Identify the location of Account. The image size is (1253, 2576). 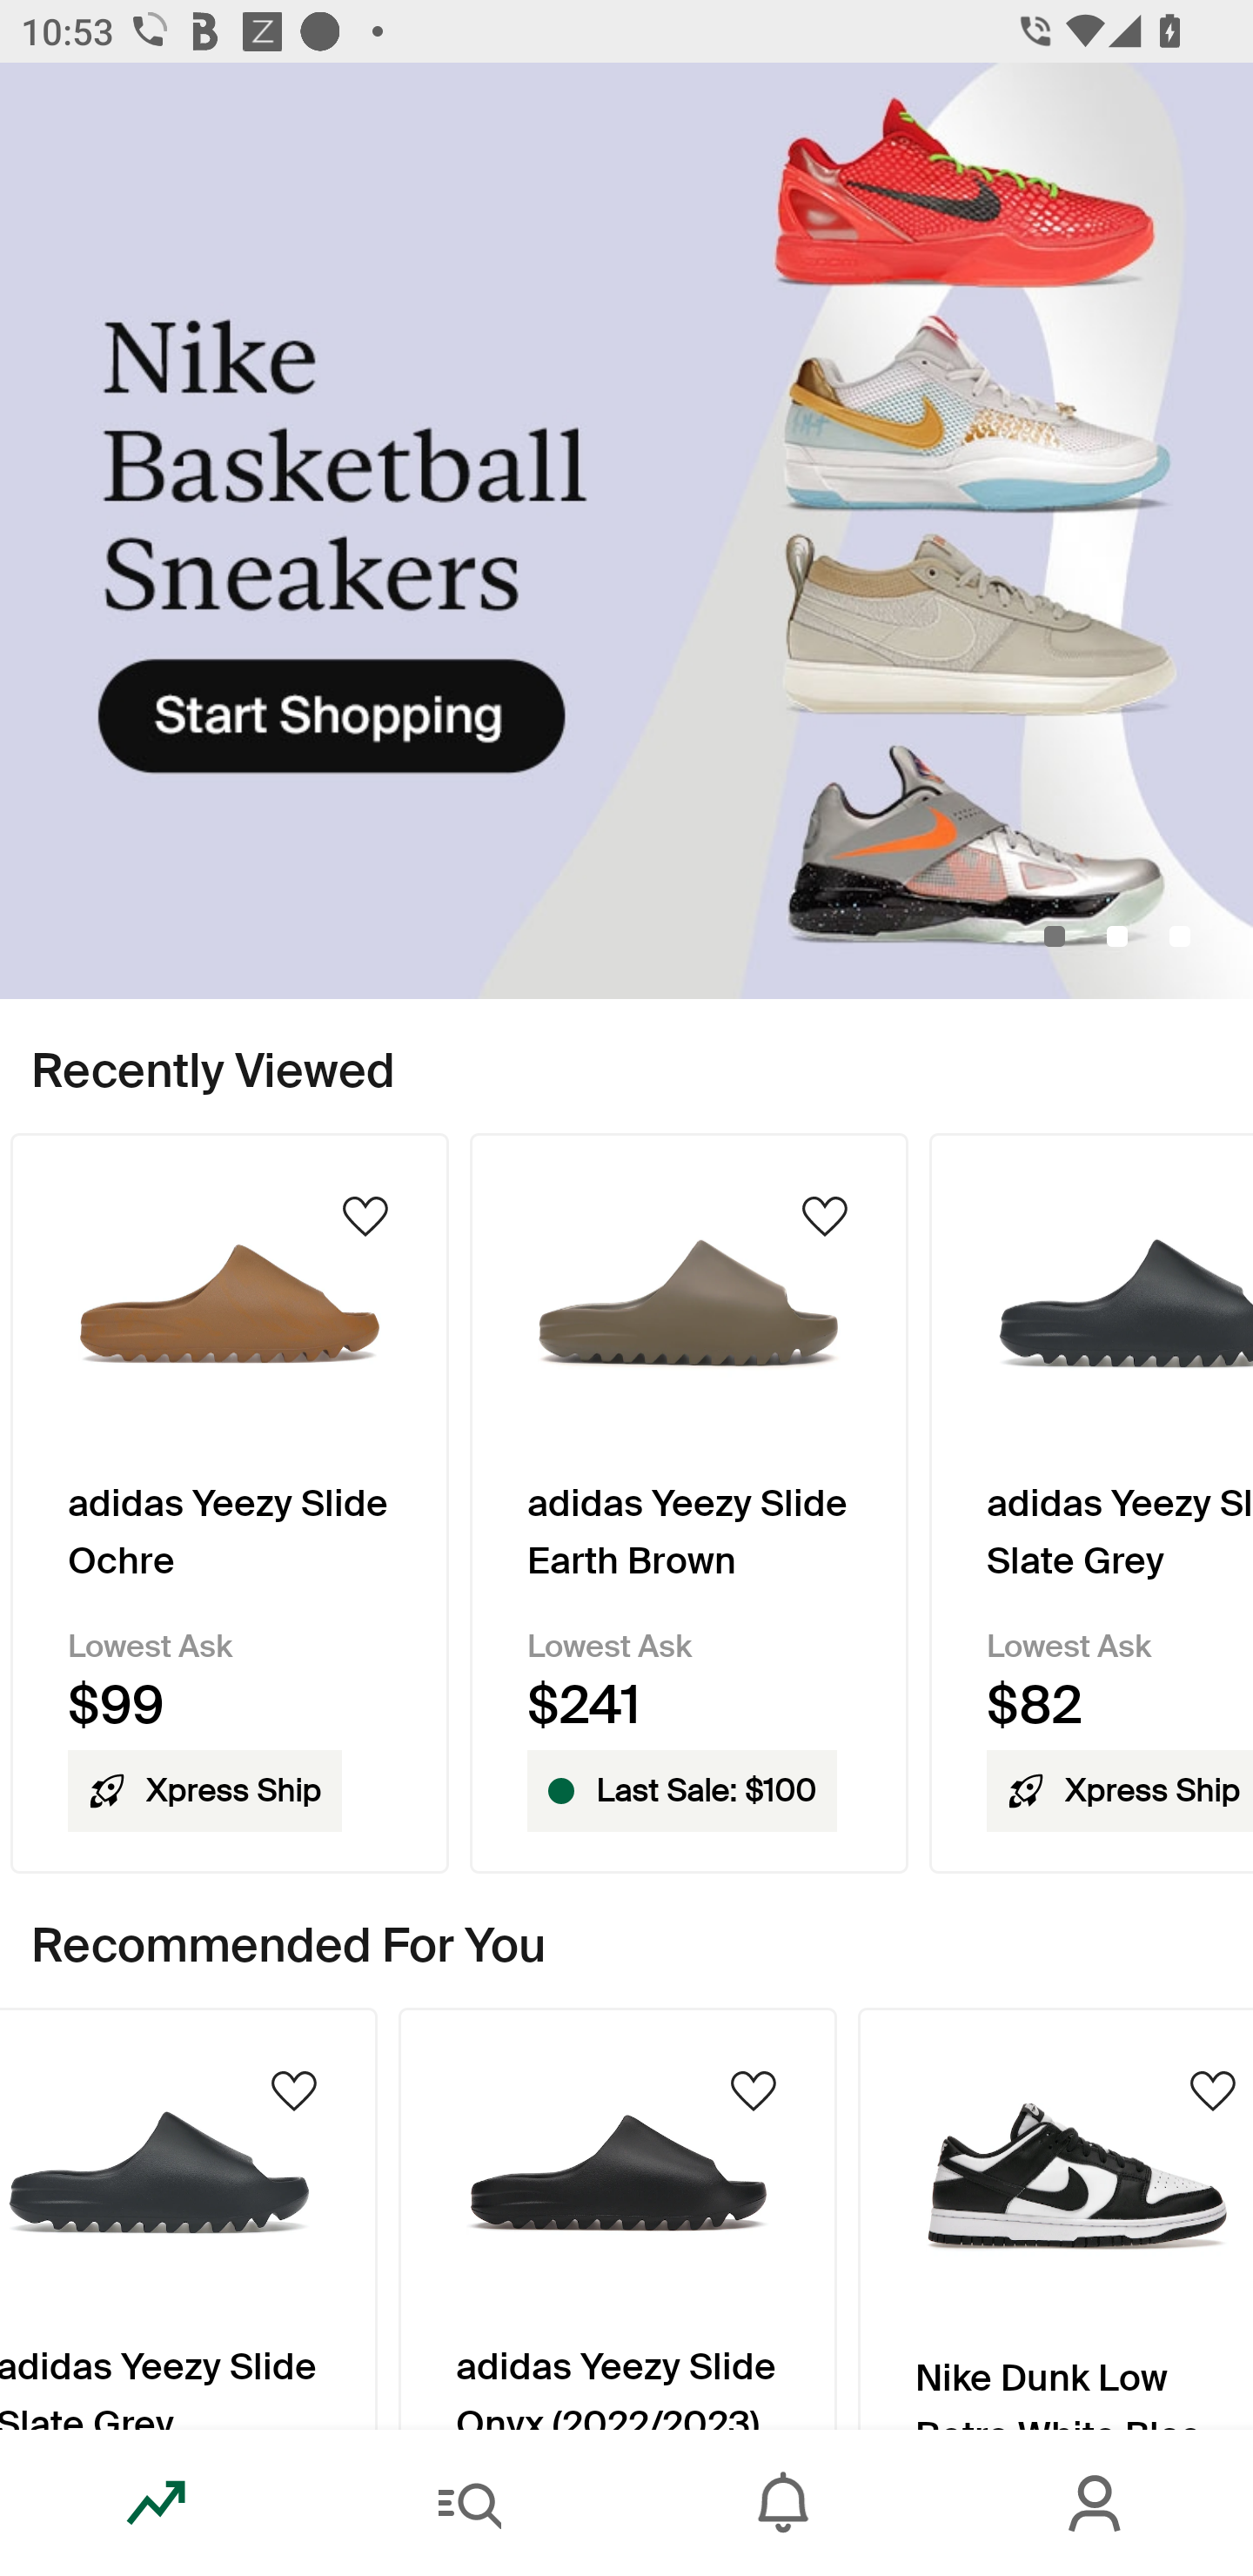
(1096, 2503).